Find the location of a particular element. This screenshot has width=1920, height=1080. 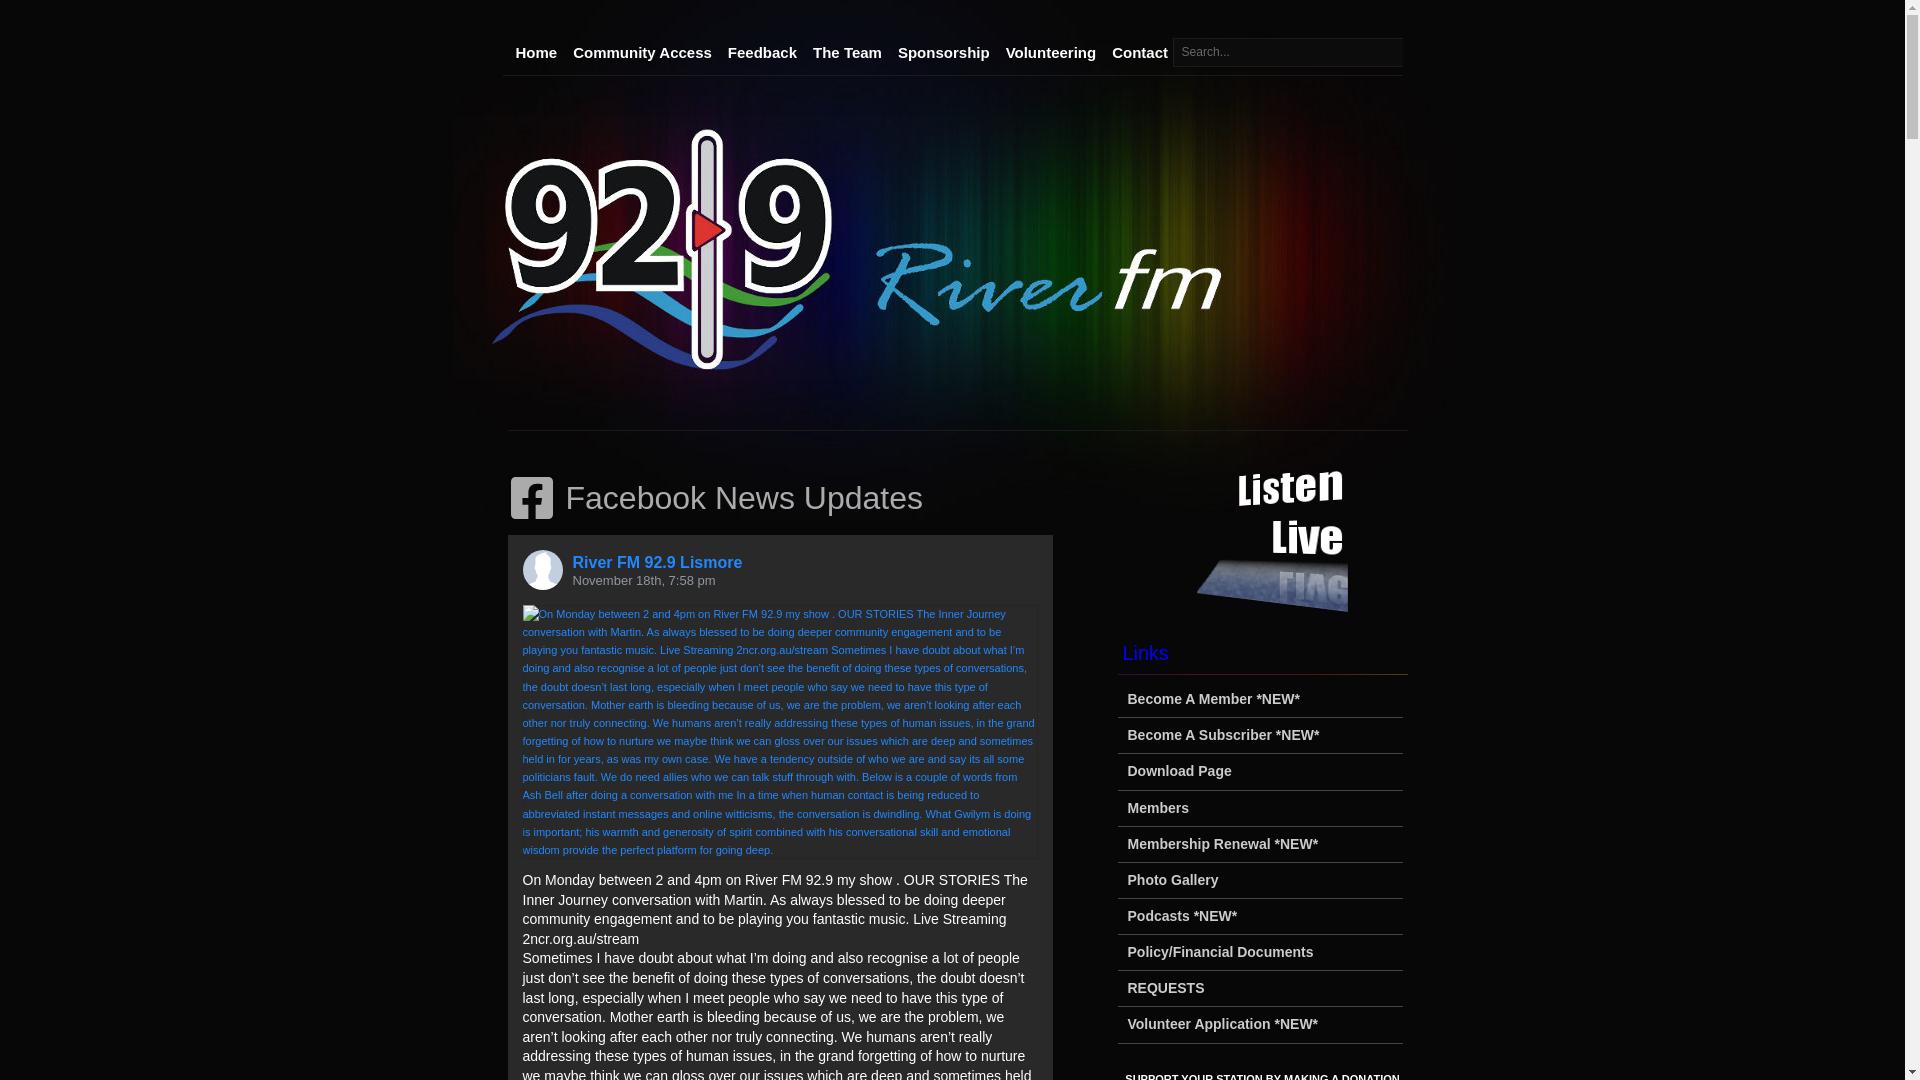

Photo Gallery is located at coordinates (1174, 880).